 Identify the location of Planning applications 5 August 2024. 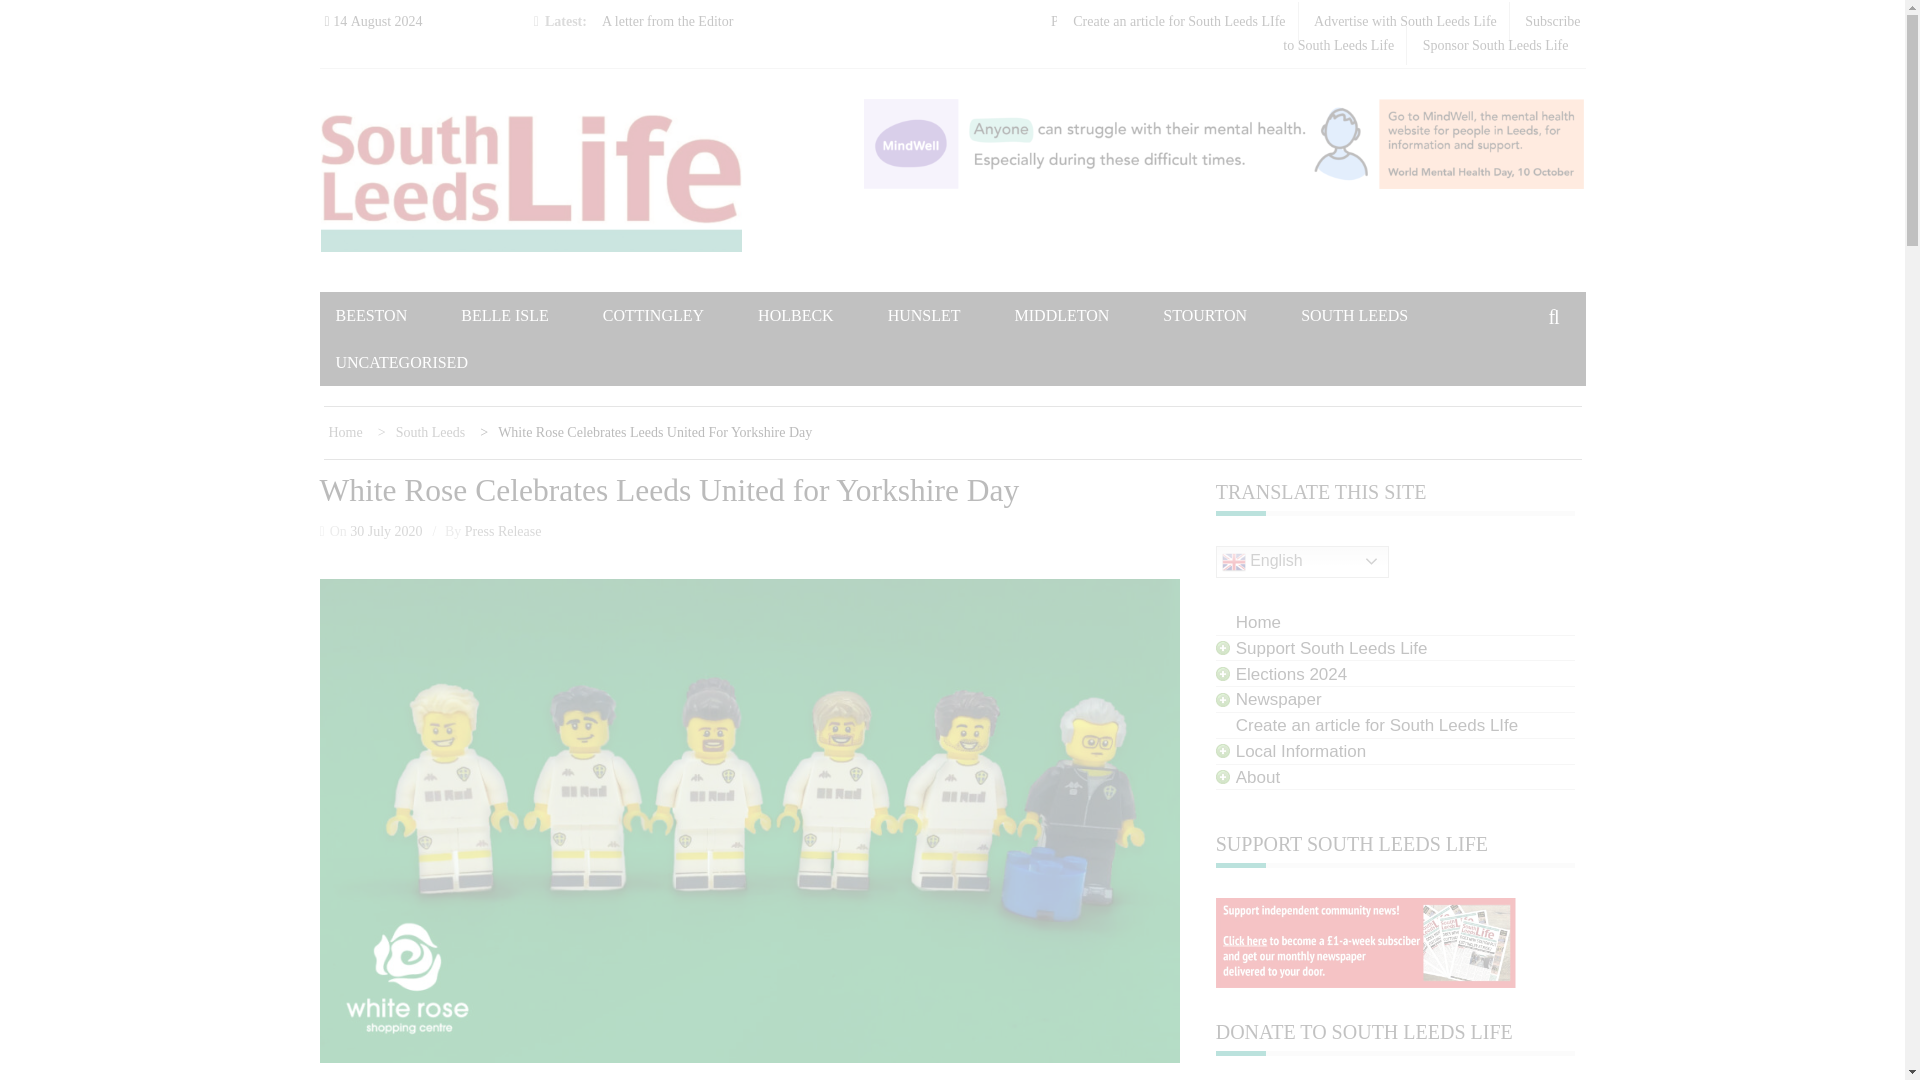
(1154, 22).